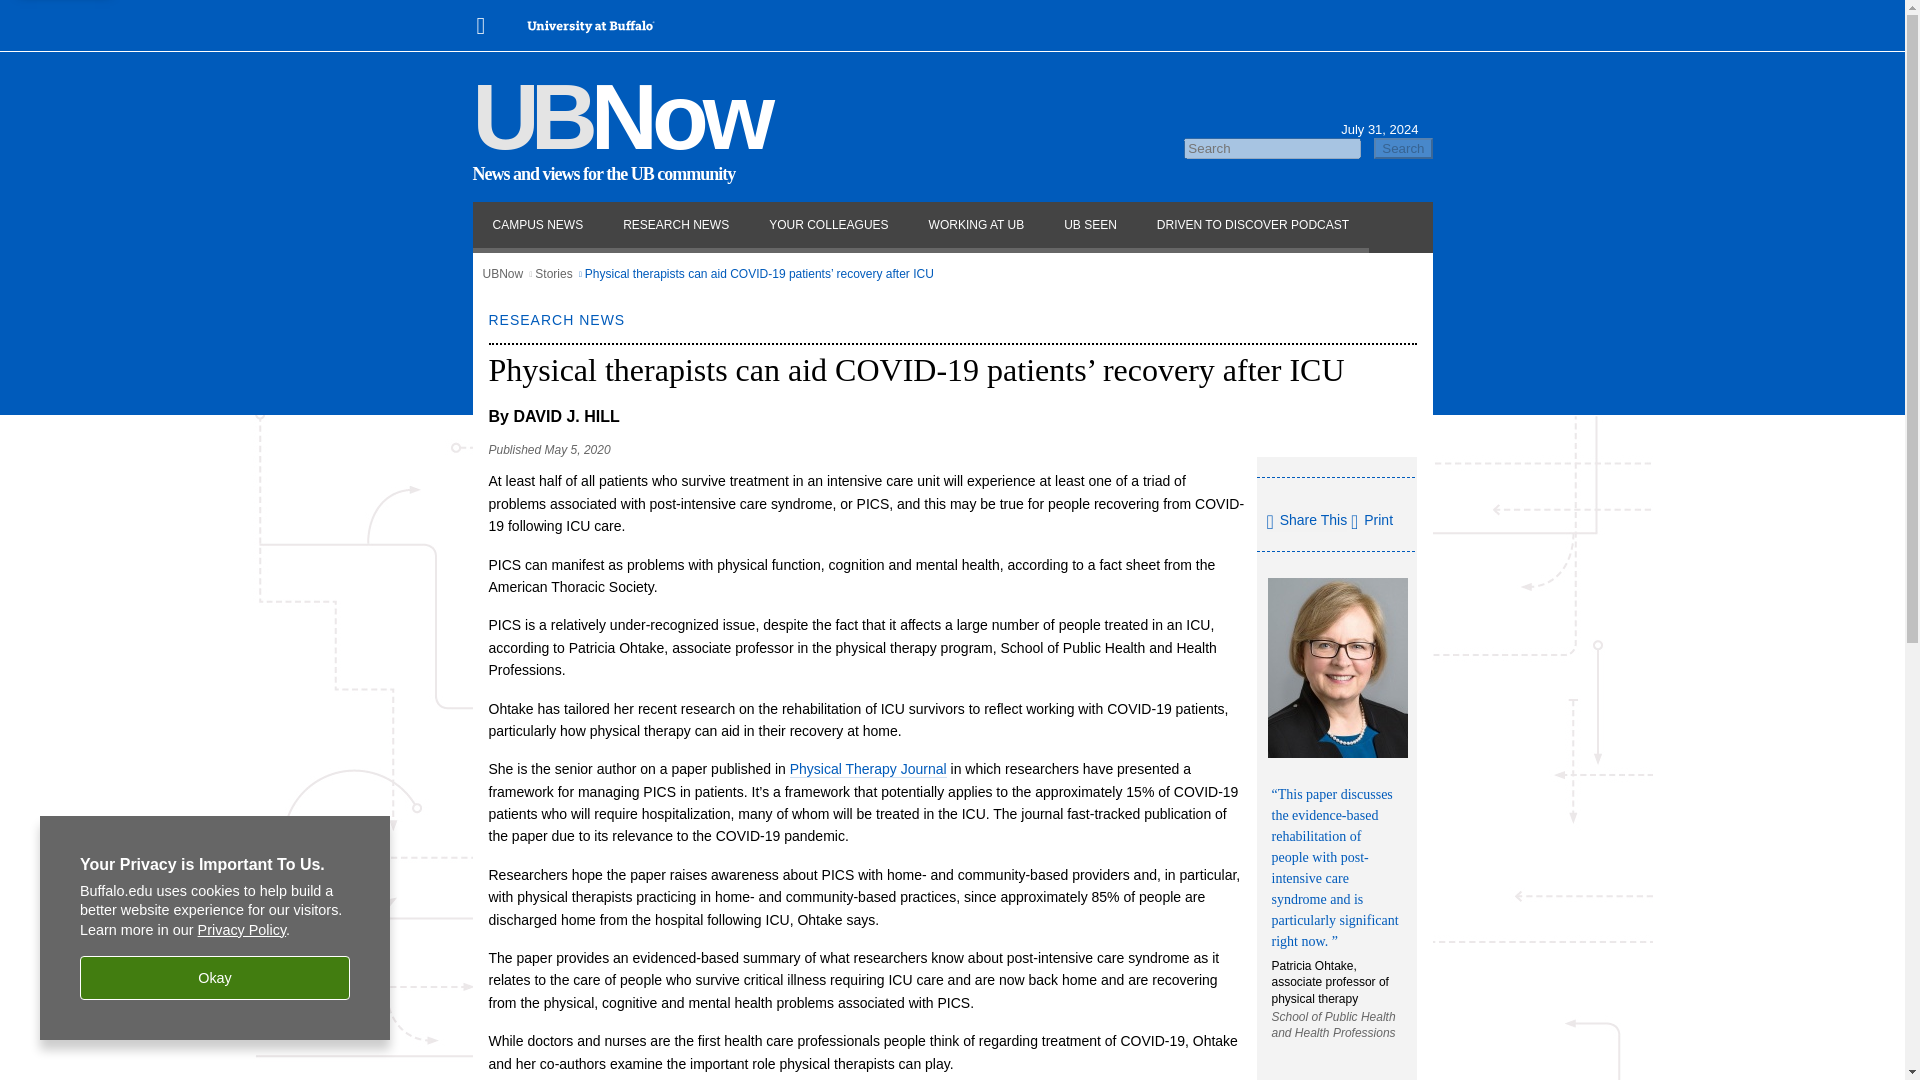  What do you see at coordinates (1252, 226) in the screenshot?
I see `DRIVEN TO DISCOVER PODCAST` at bounding box center [1252, 226].